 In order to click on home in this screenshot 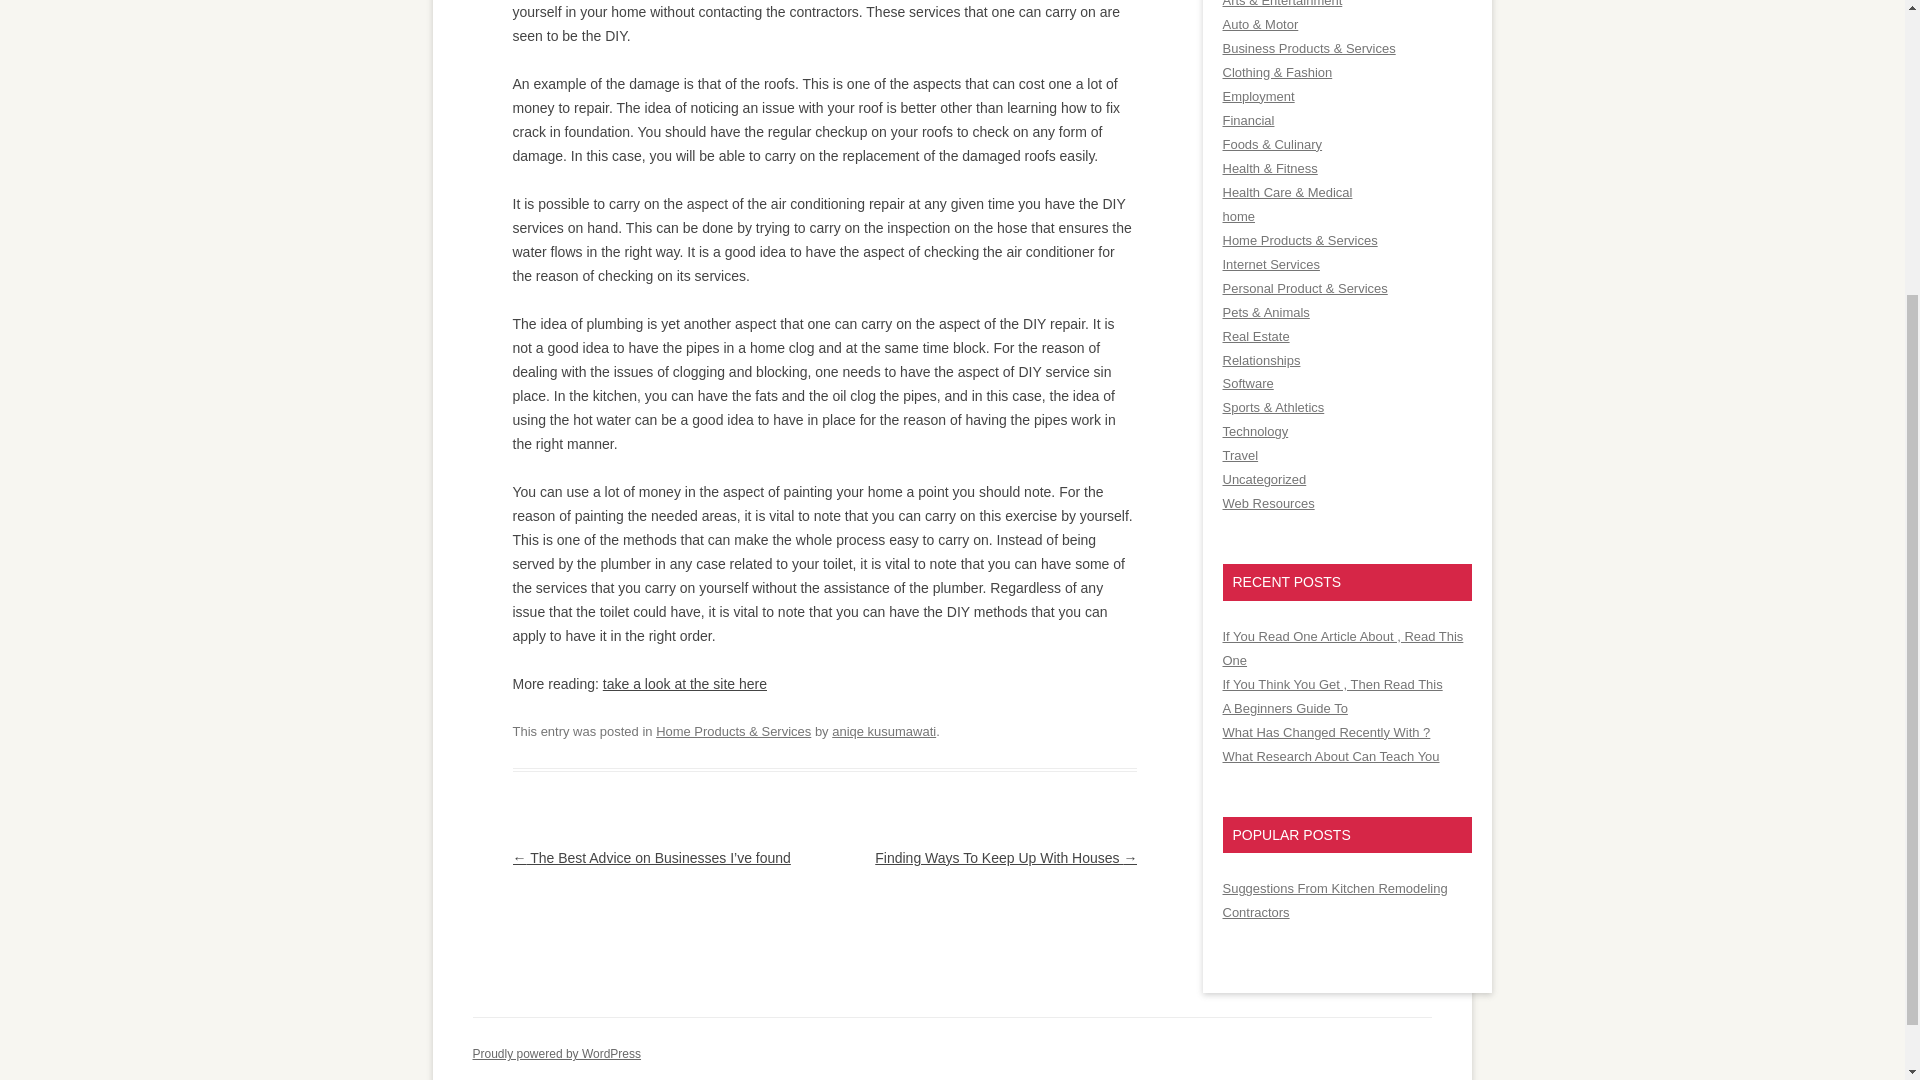, I will do `click(1237, 216)`.